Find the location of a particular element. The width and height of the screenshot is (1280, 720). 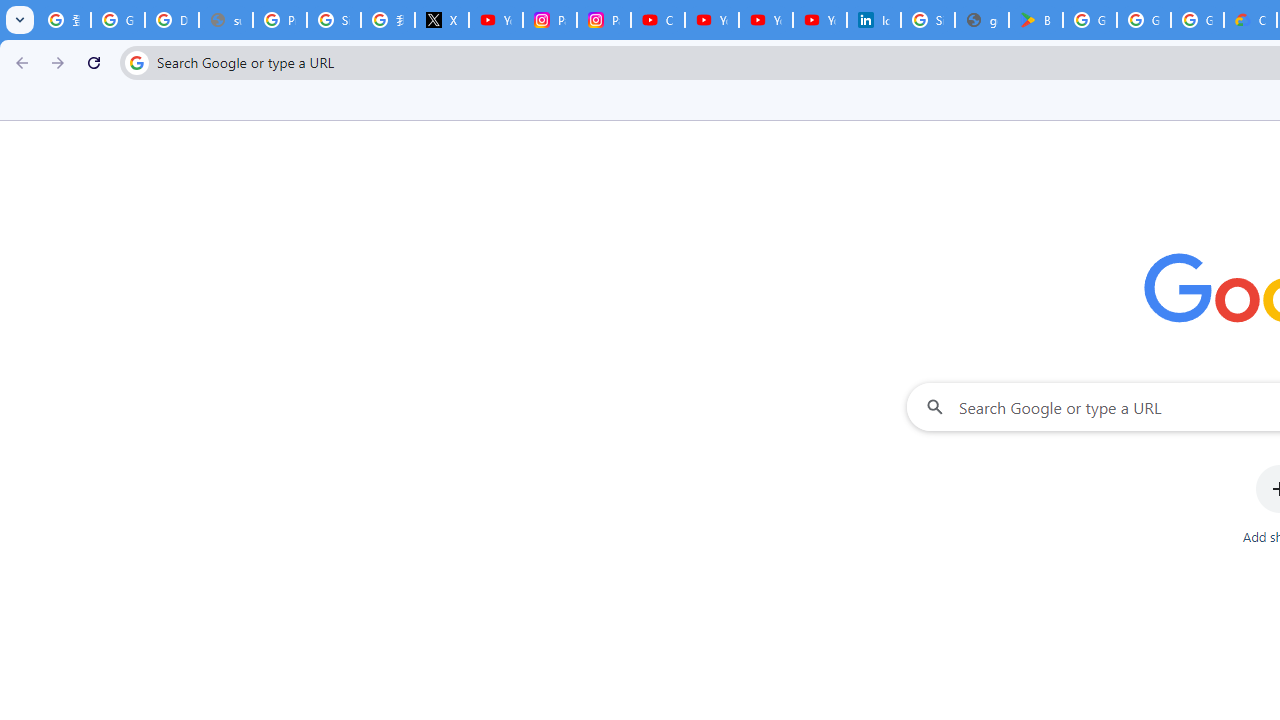

Google Workspace - Specific Terms is located at coordinates (1144, 20).